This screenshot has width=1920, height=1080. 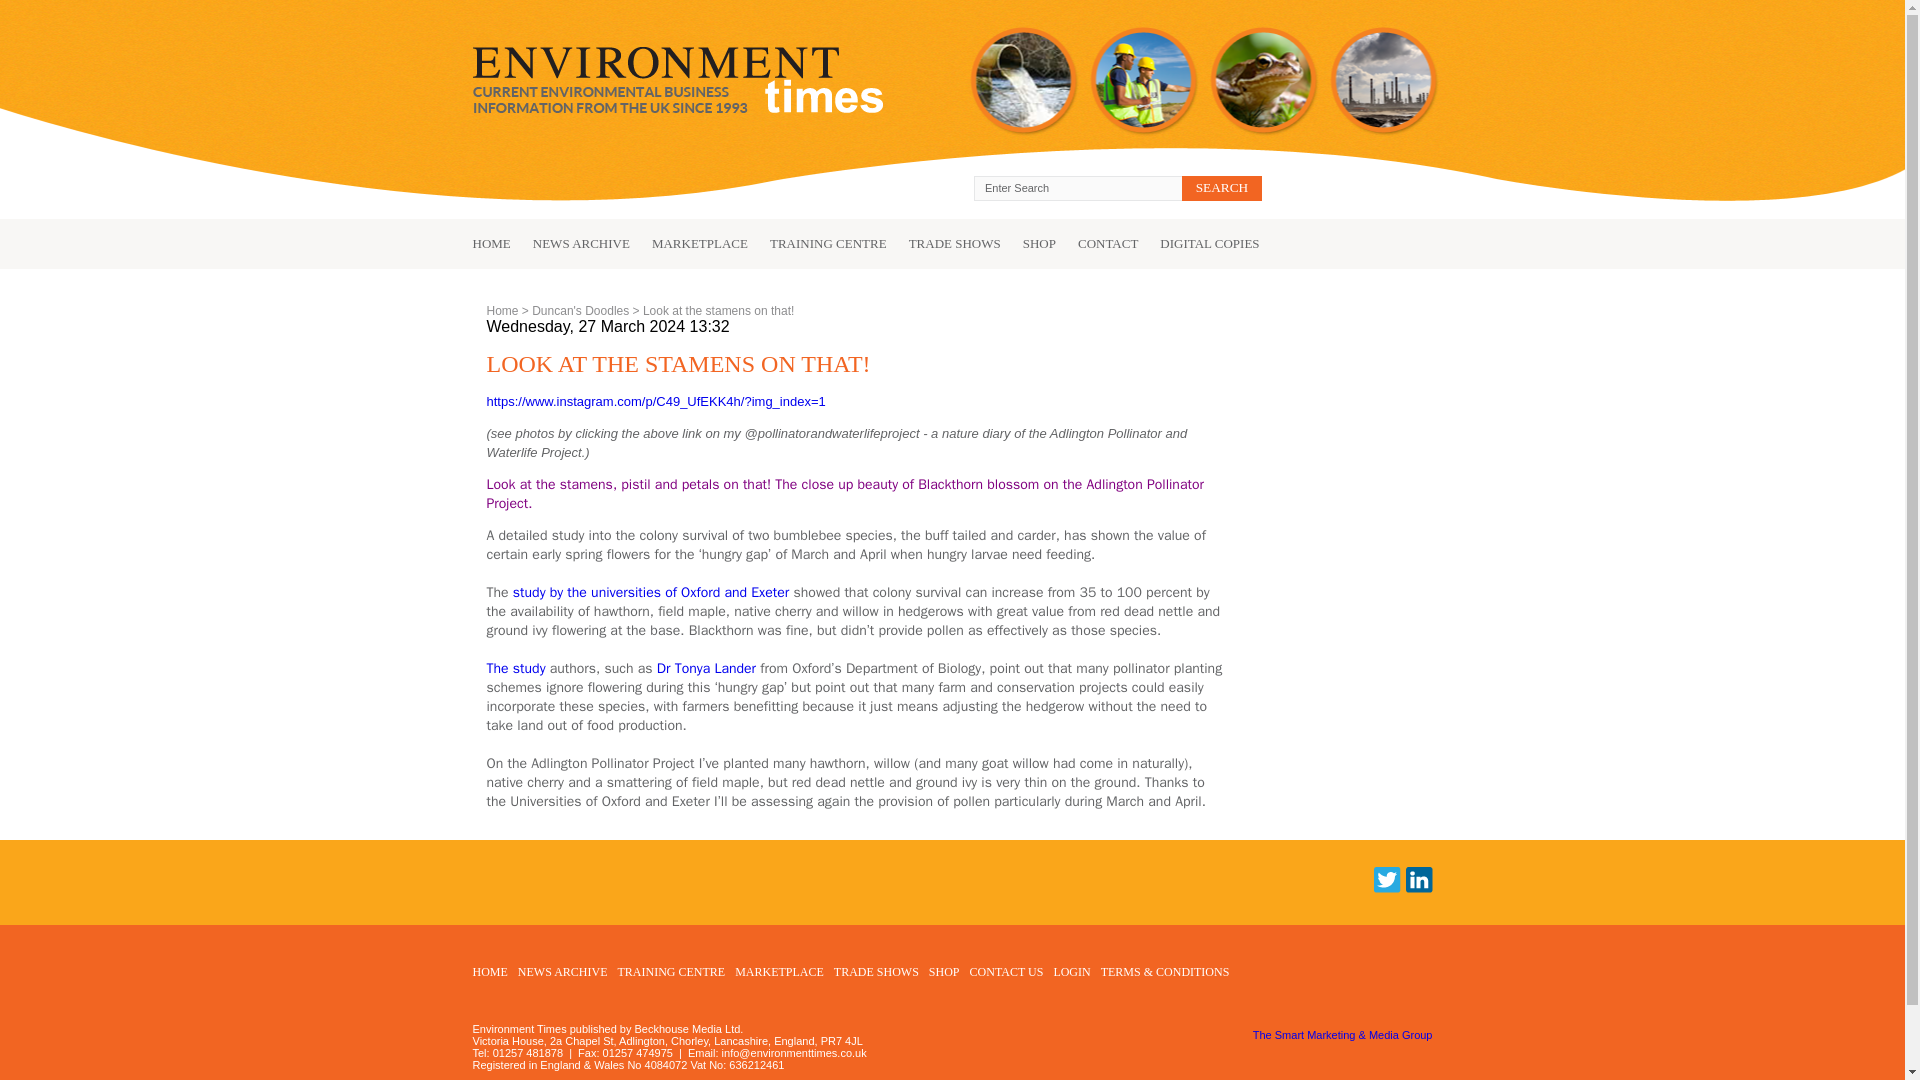 What do you see at coordinates (580, 310) in the screenshot?
I see `Duncan's Doodles` at bounding box center [580, 310].